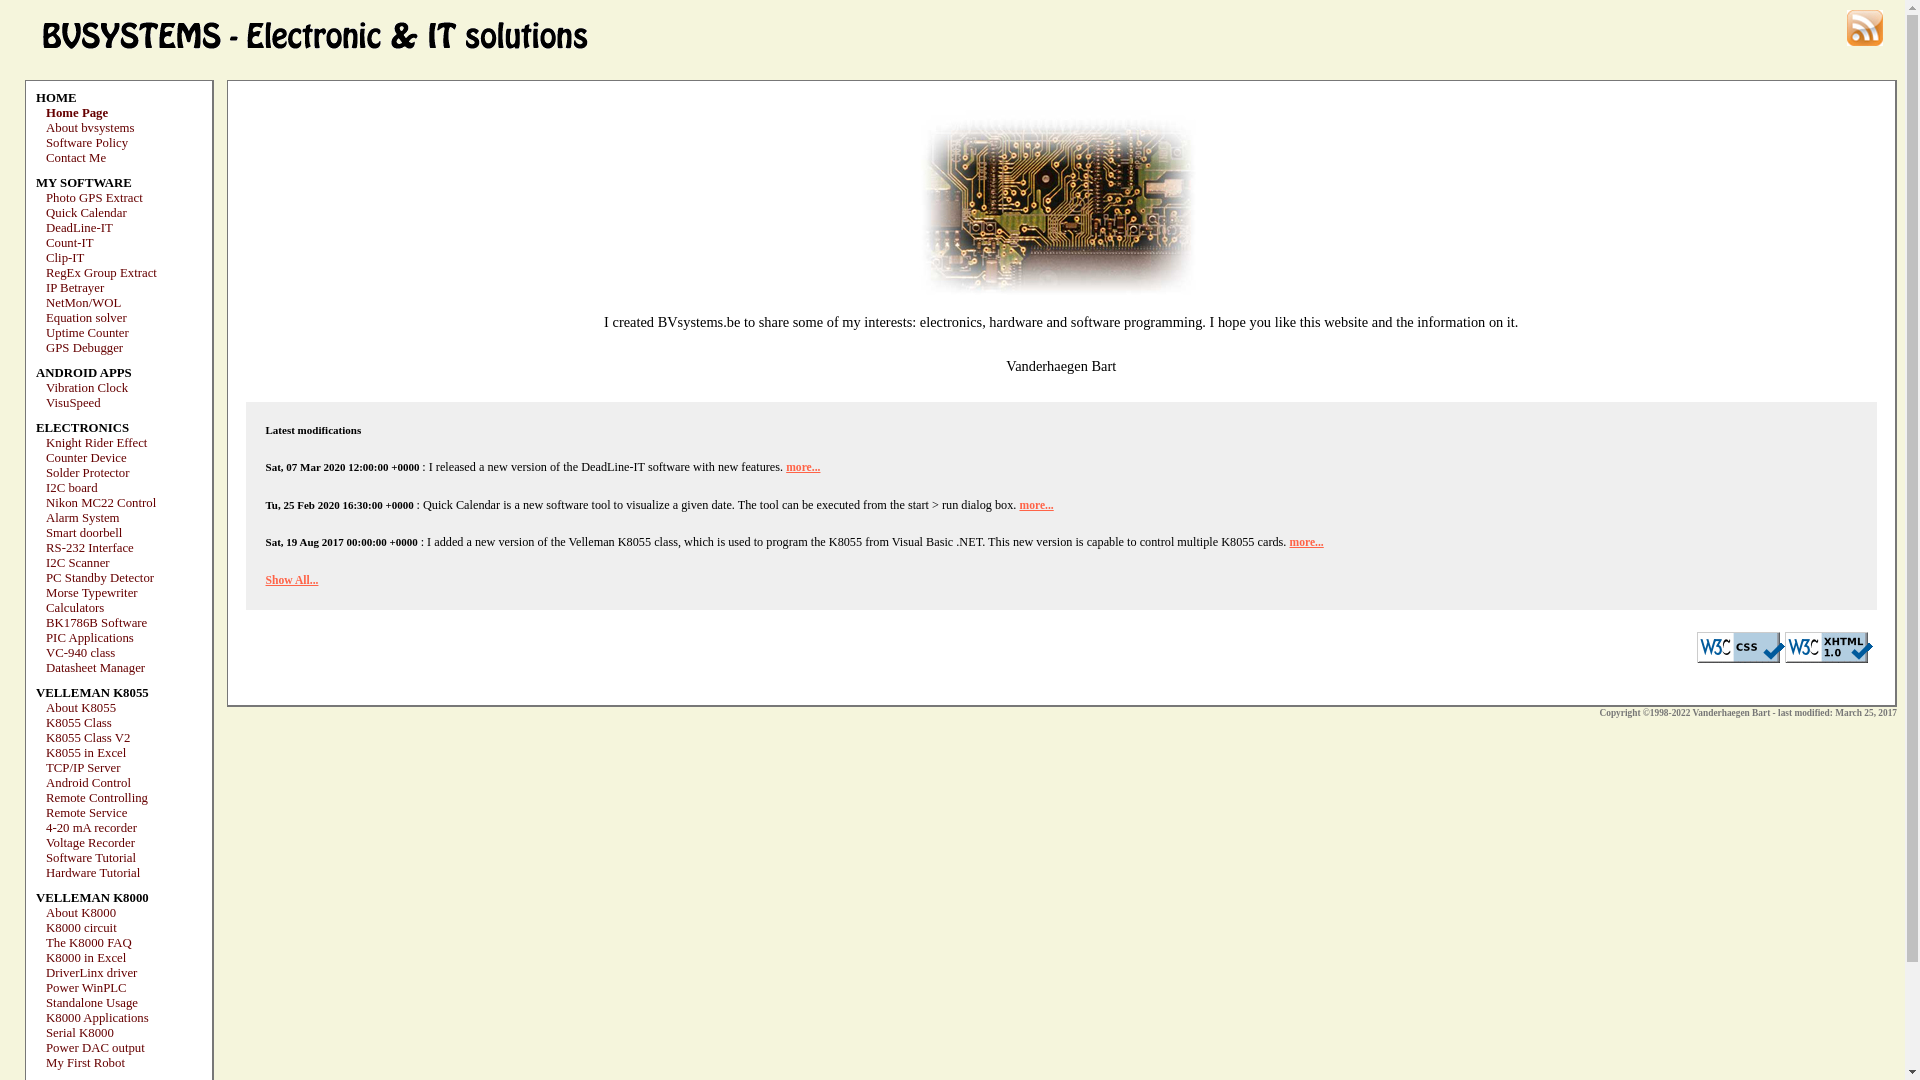  Describe the element at coordinates (84, 348) in the screenshot. I see `GPS Debugger` at that location.